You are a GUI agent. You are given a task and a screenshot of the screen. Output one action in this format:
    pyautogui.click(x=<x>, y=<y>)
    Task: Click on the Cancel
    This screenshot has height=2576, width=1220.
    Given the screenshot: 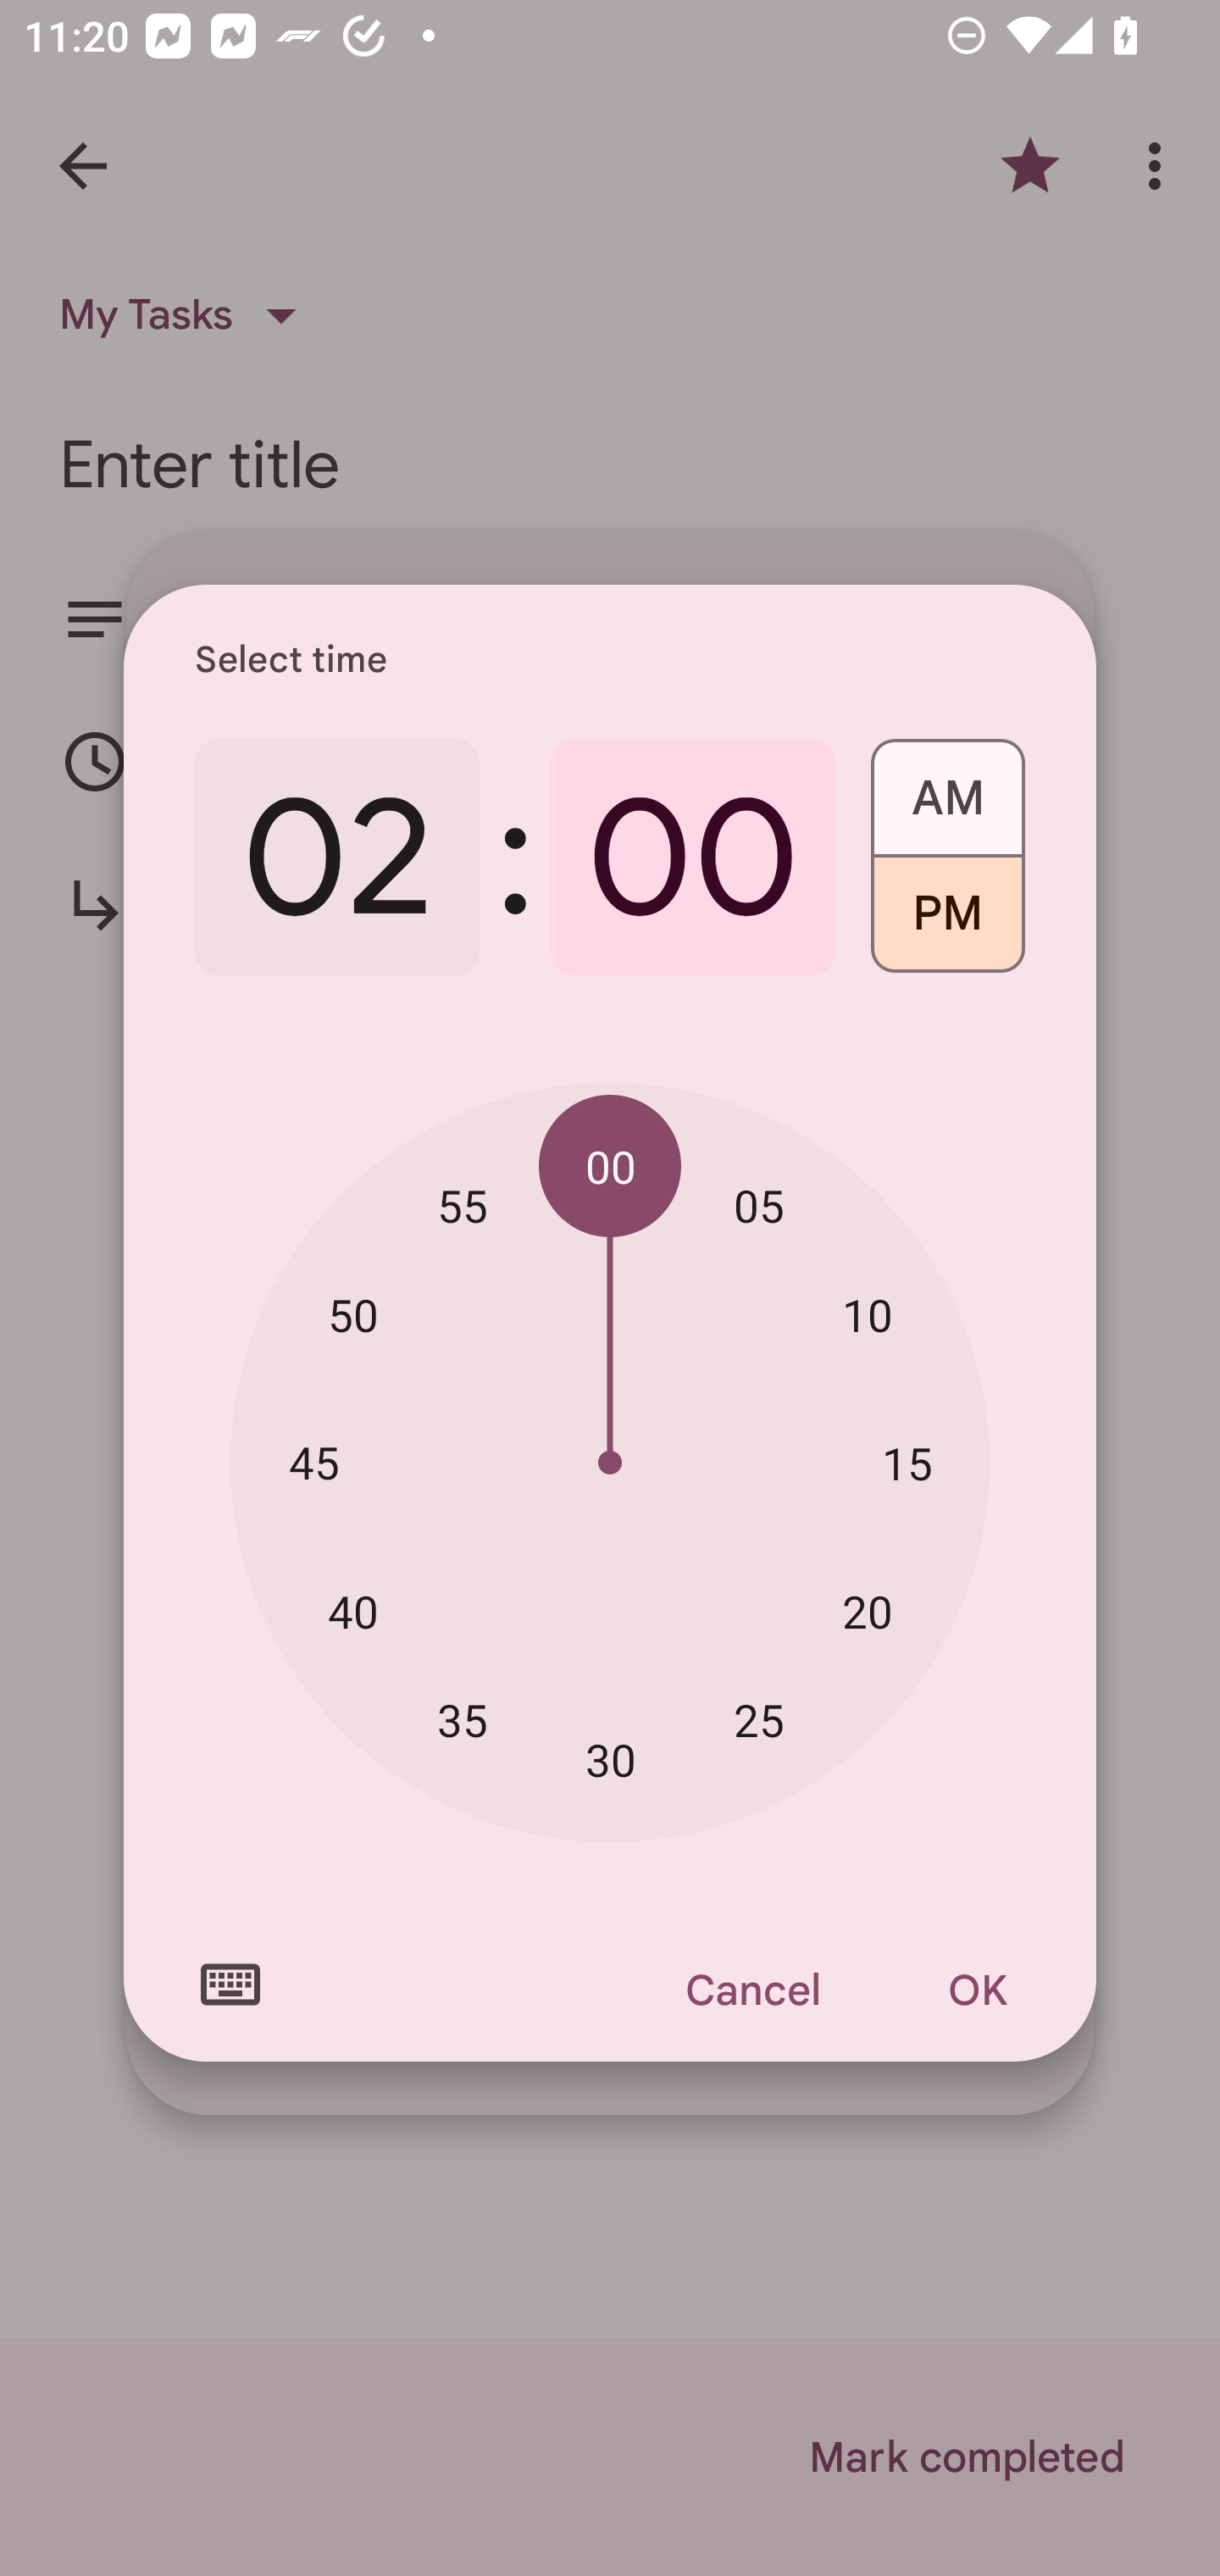 What is the action you would take?
    pyautogui.click(x=751, y=1990)
    